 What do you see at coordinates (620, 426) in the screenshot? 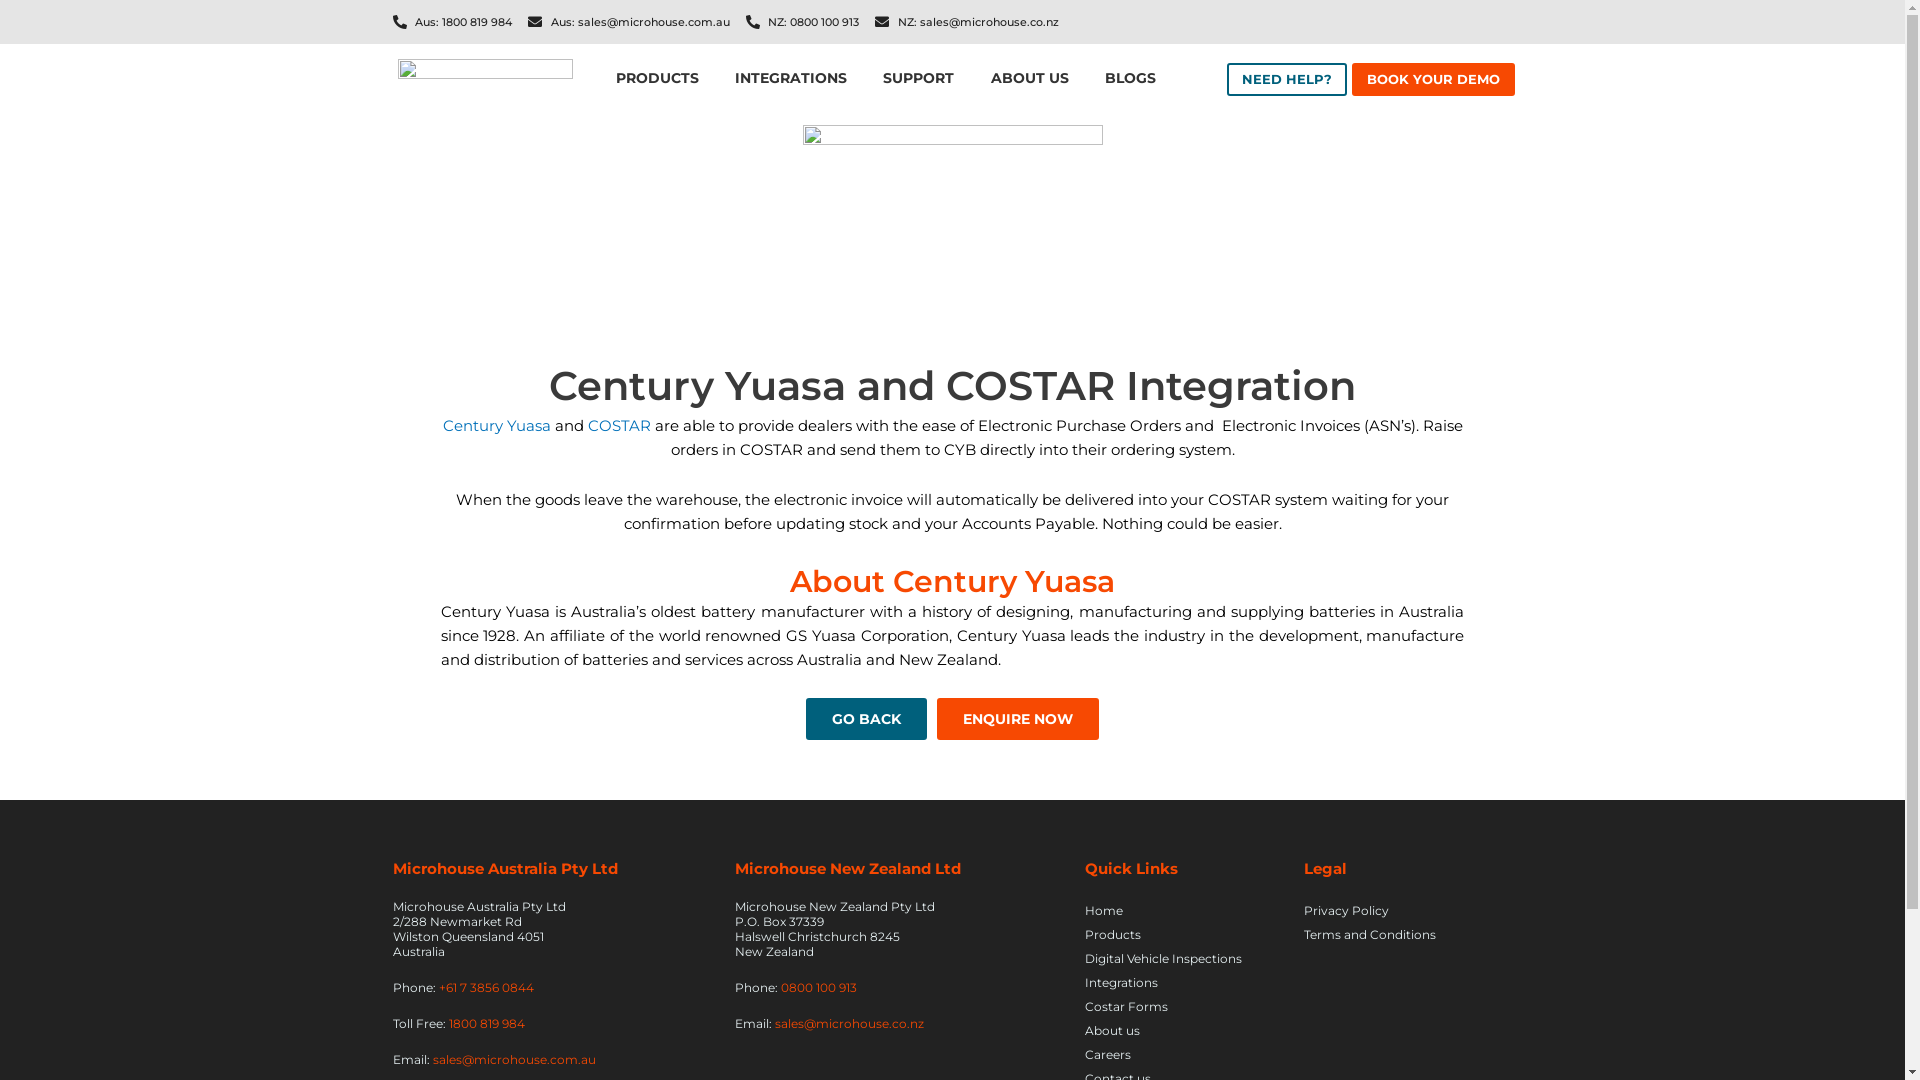
I see `COSTAR` at bounding box center [620, 426].